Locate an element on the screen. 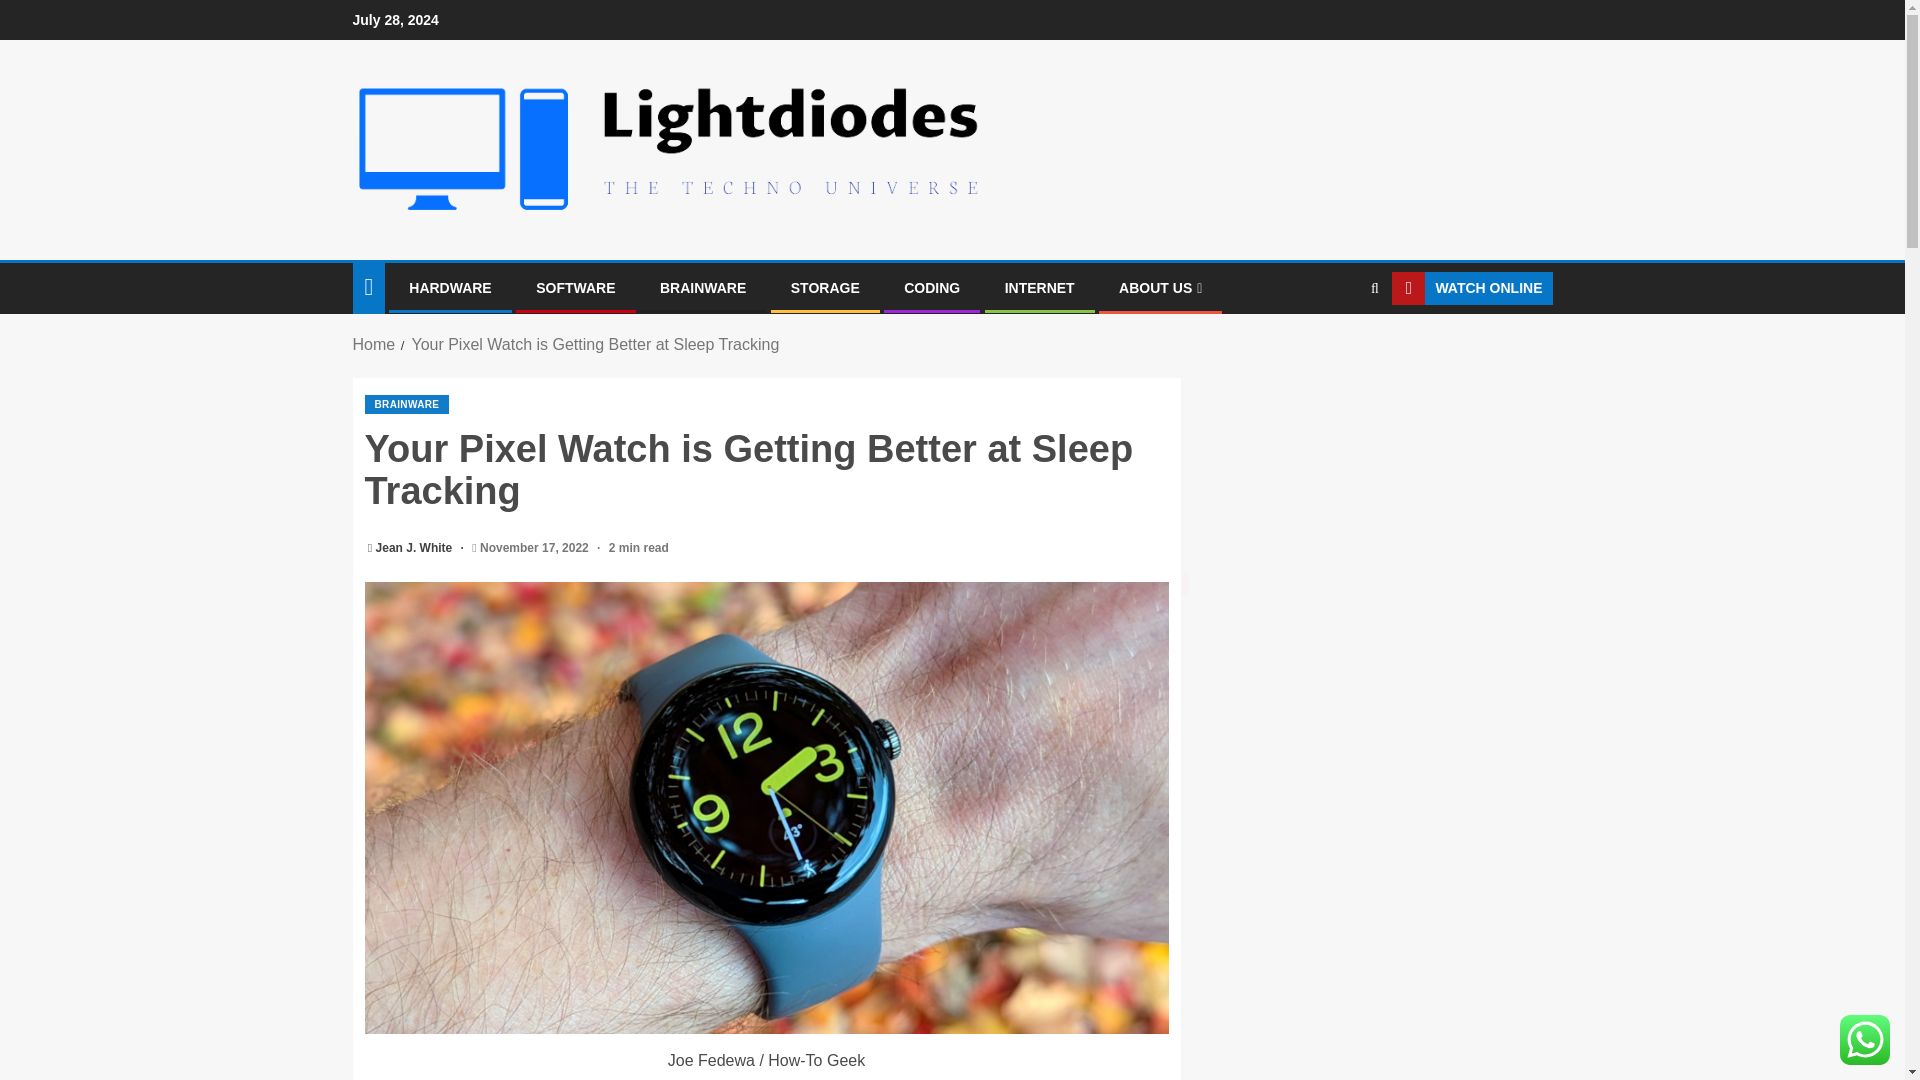 The width and height of the screenshot is (1920, 1080). Your Pixel Watch is Getting Better at Sleep Tracking is located at coordinates (594, 344).